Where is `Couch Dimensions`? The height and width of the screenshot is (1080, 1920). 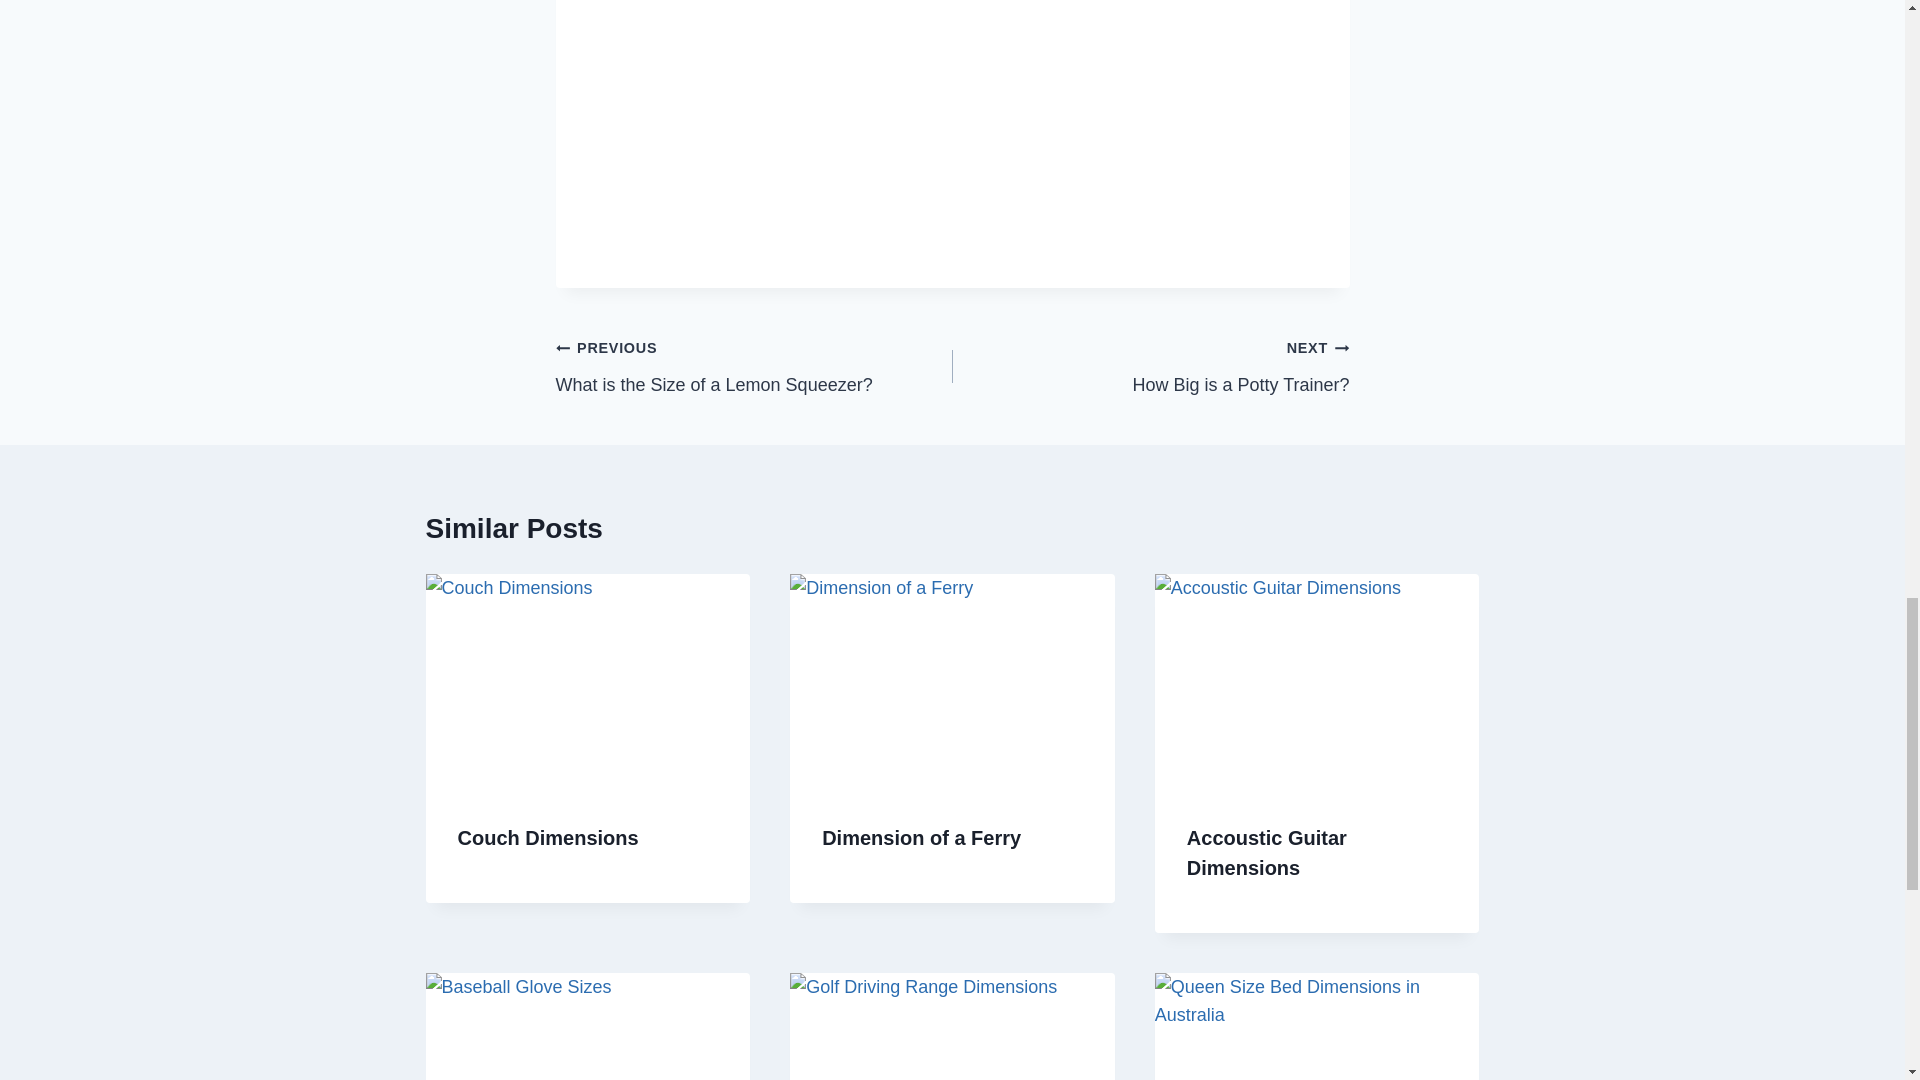 Couch Dimensions is located at coordinates (754, 366).